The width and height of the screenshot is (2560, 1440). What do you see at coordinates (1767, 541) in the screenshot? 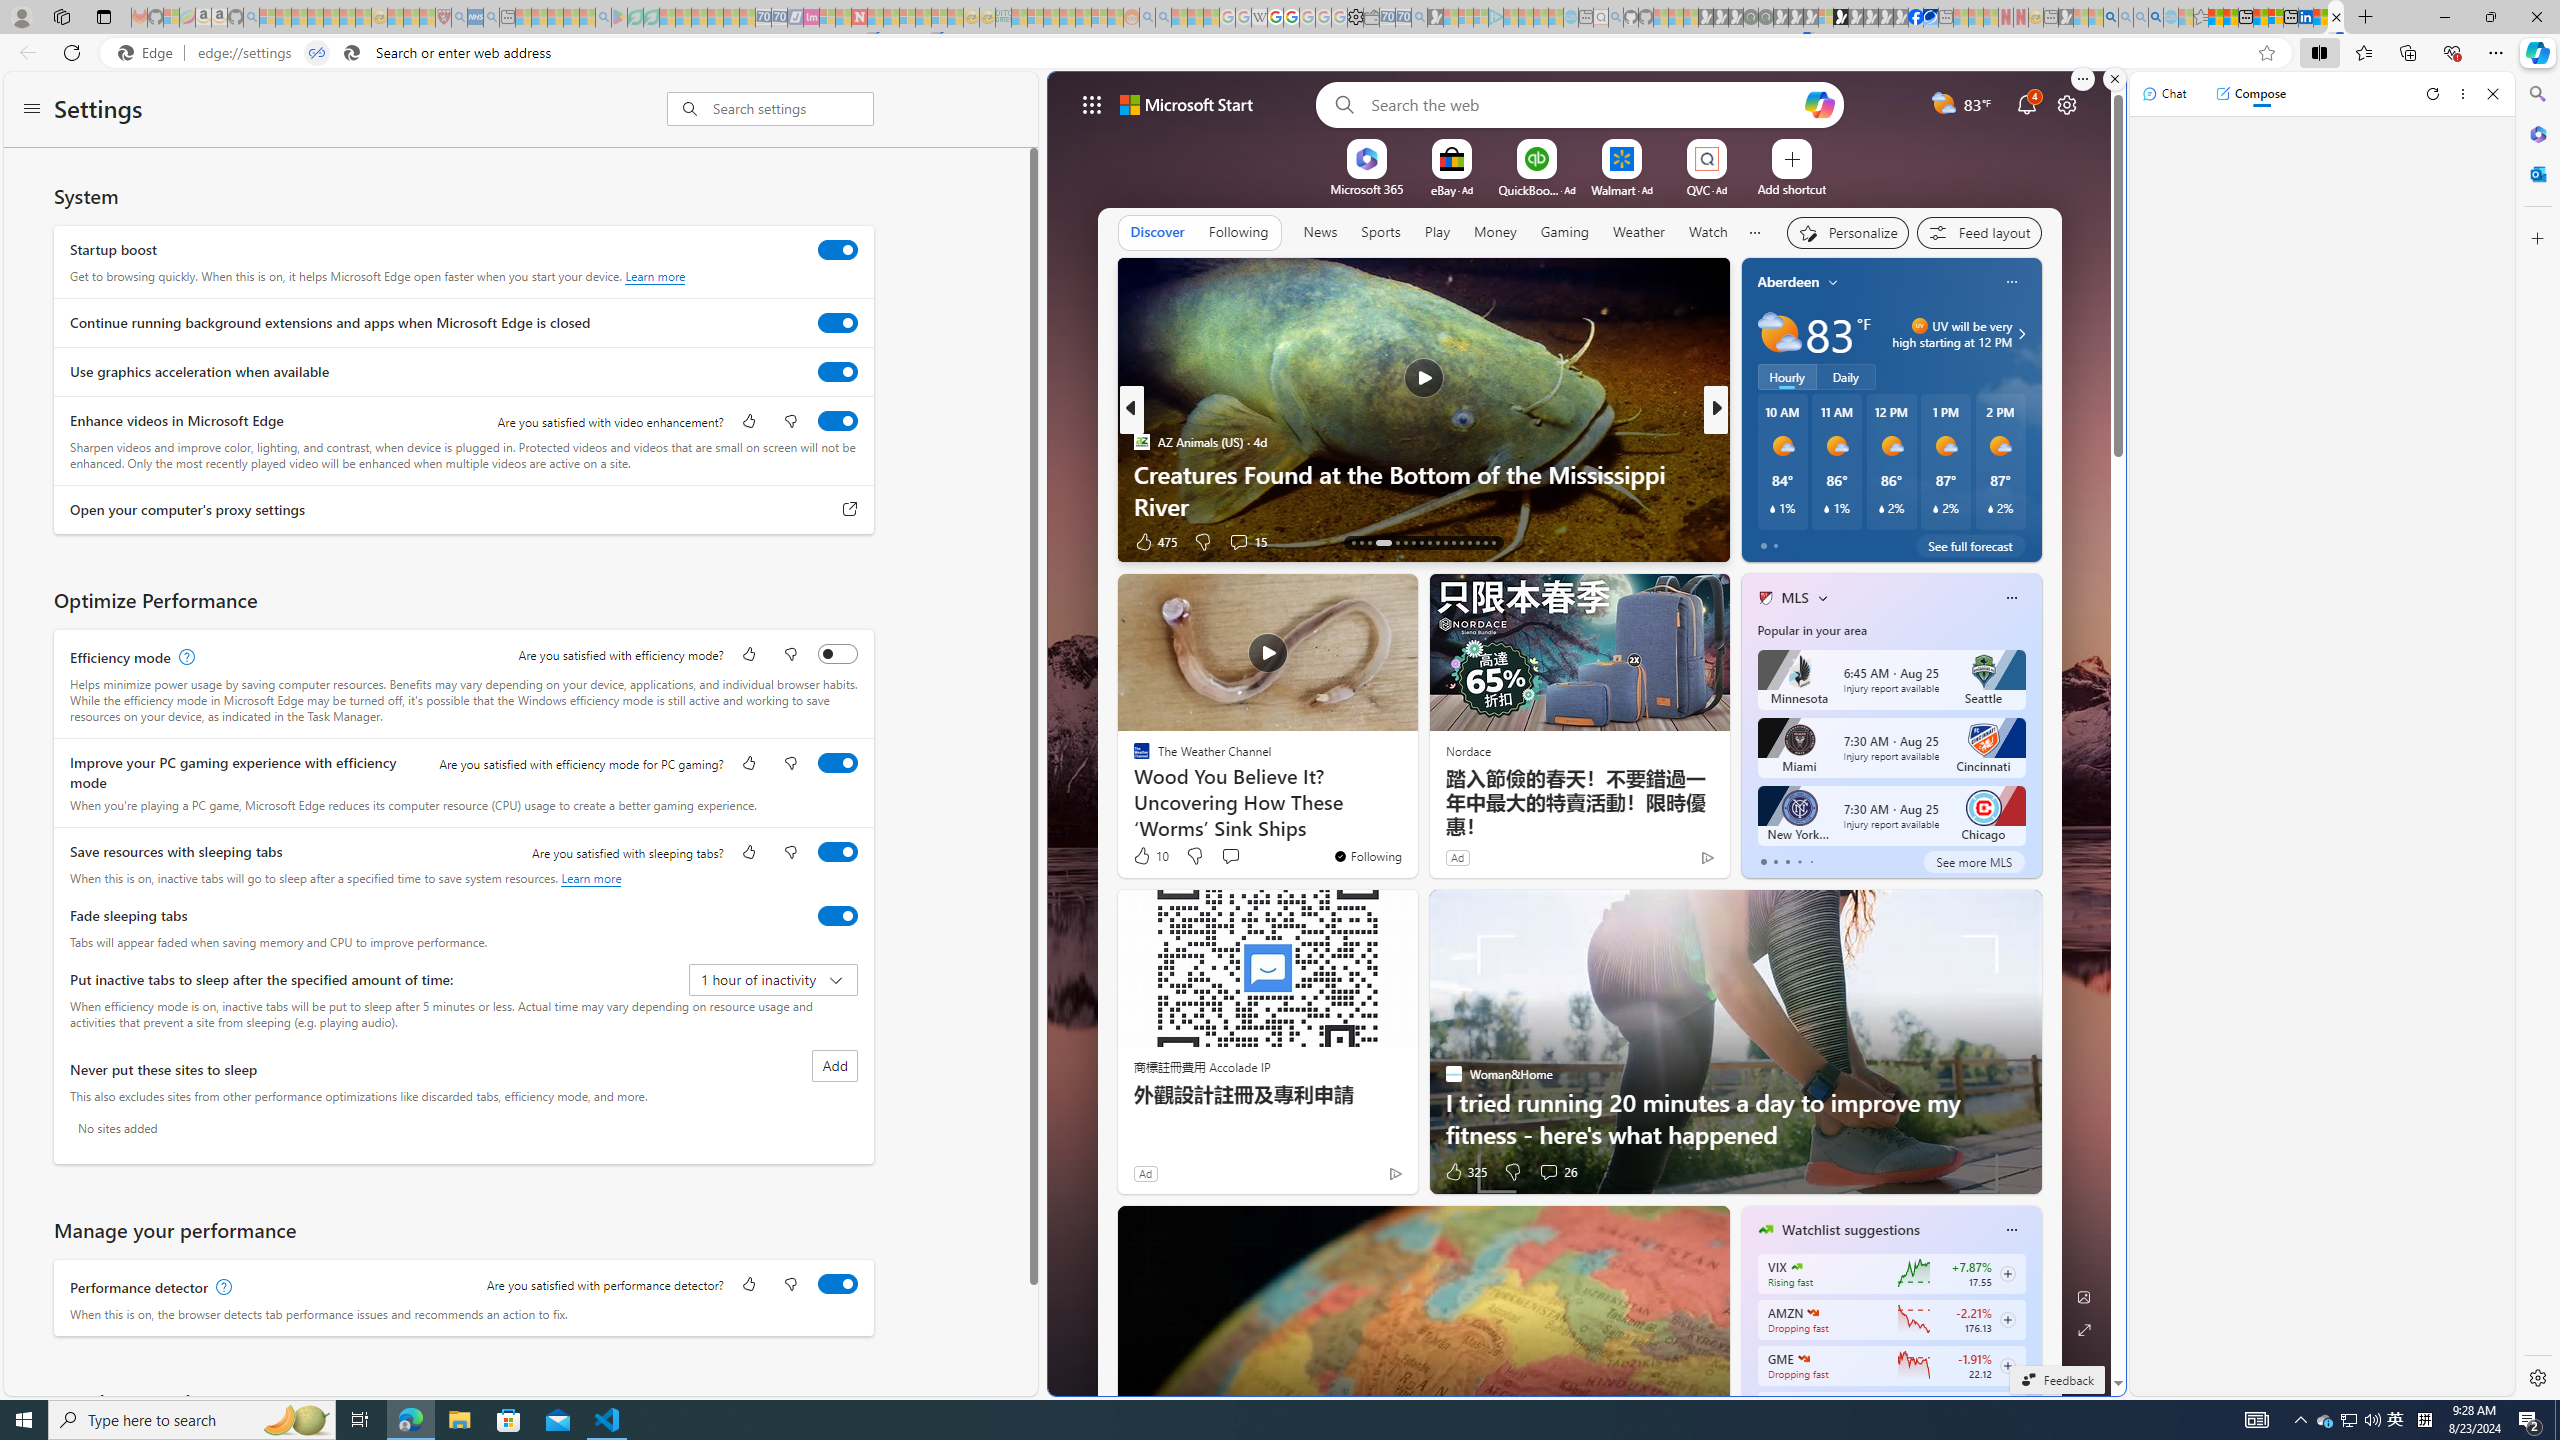
I see `69 Like` at bounding box center [1767, 541].